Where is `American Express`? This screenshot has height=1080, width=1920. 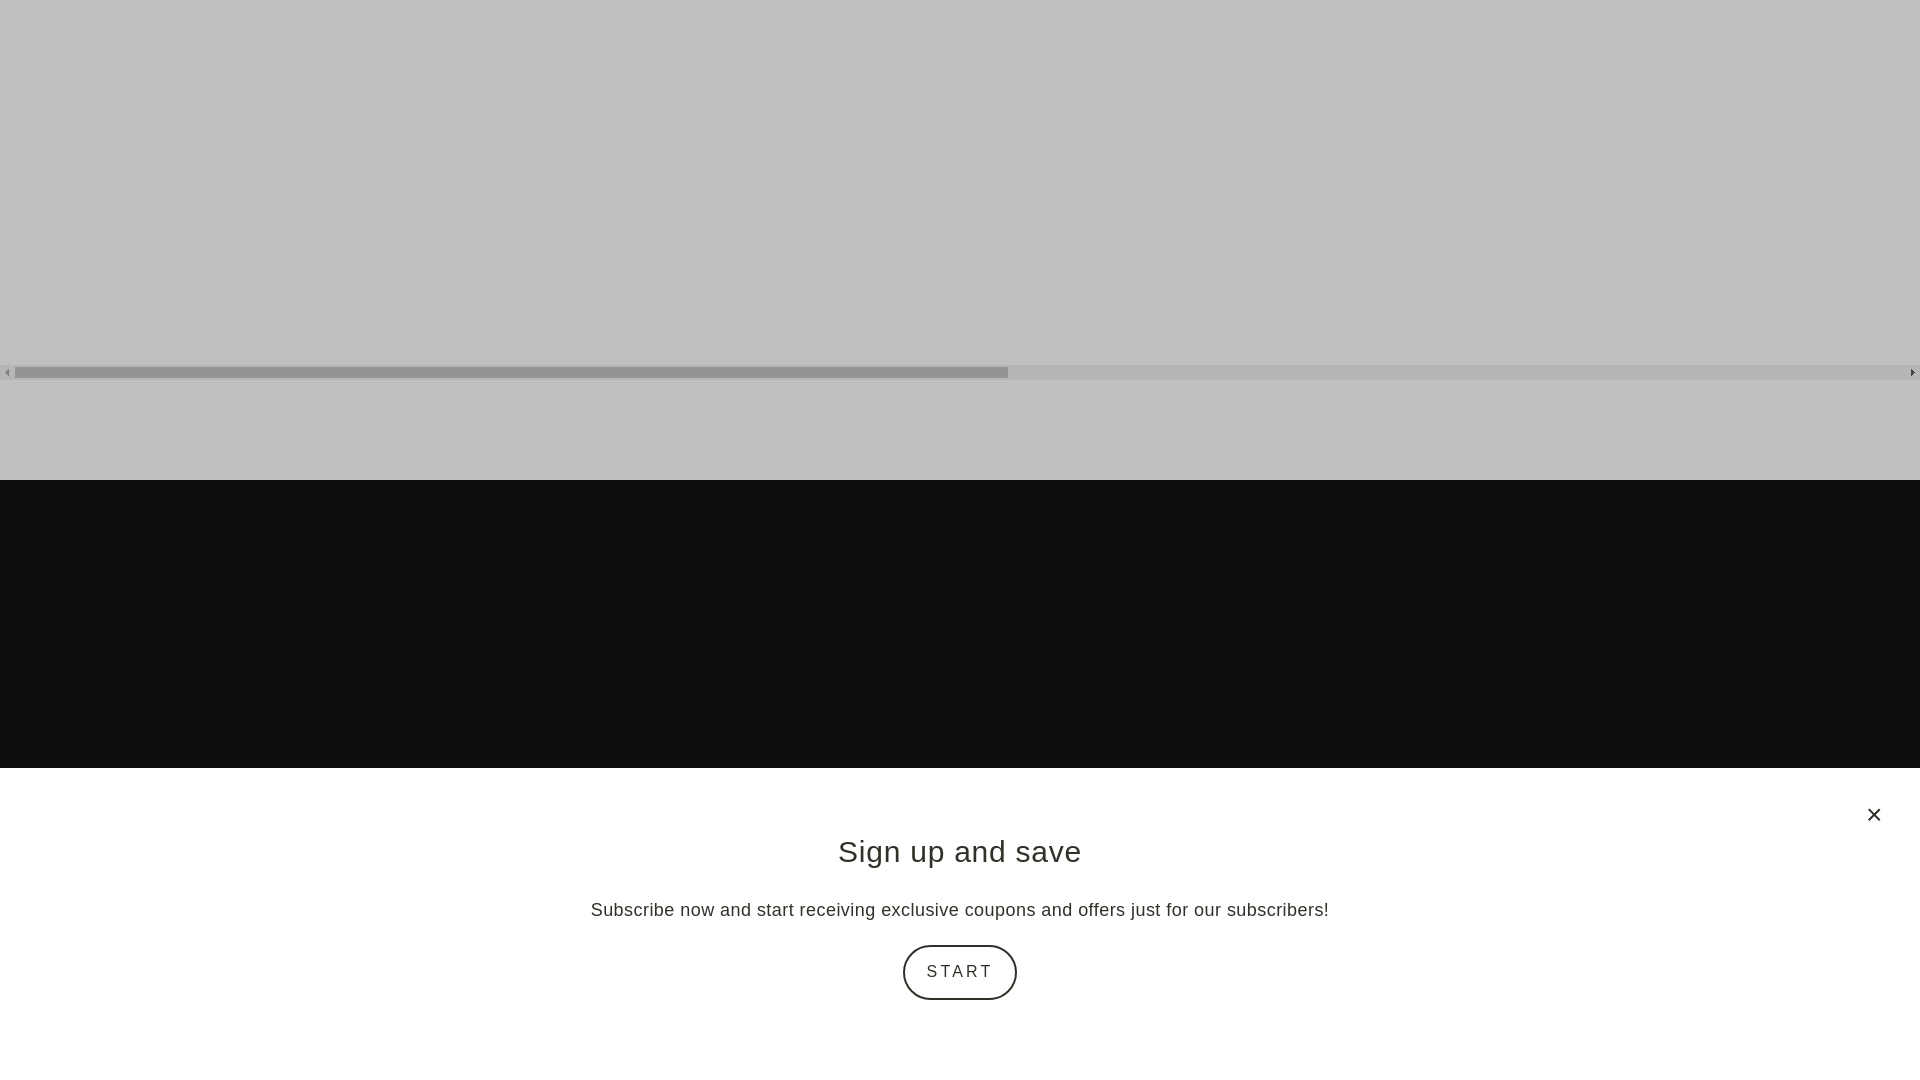
American Express is located at coordinates (722, 1022).